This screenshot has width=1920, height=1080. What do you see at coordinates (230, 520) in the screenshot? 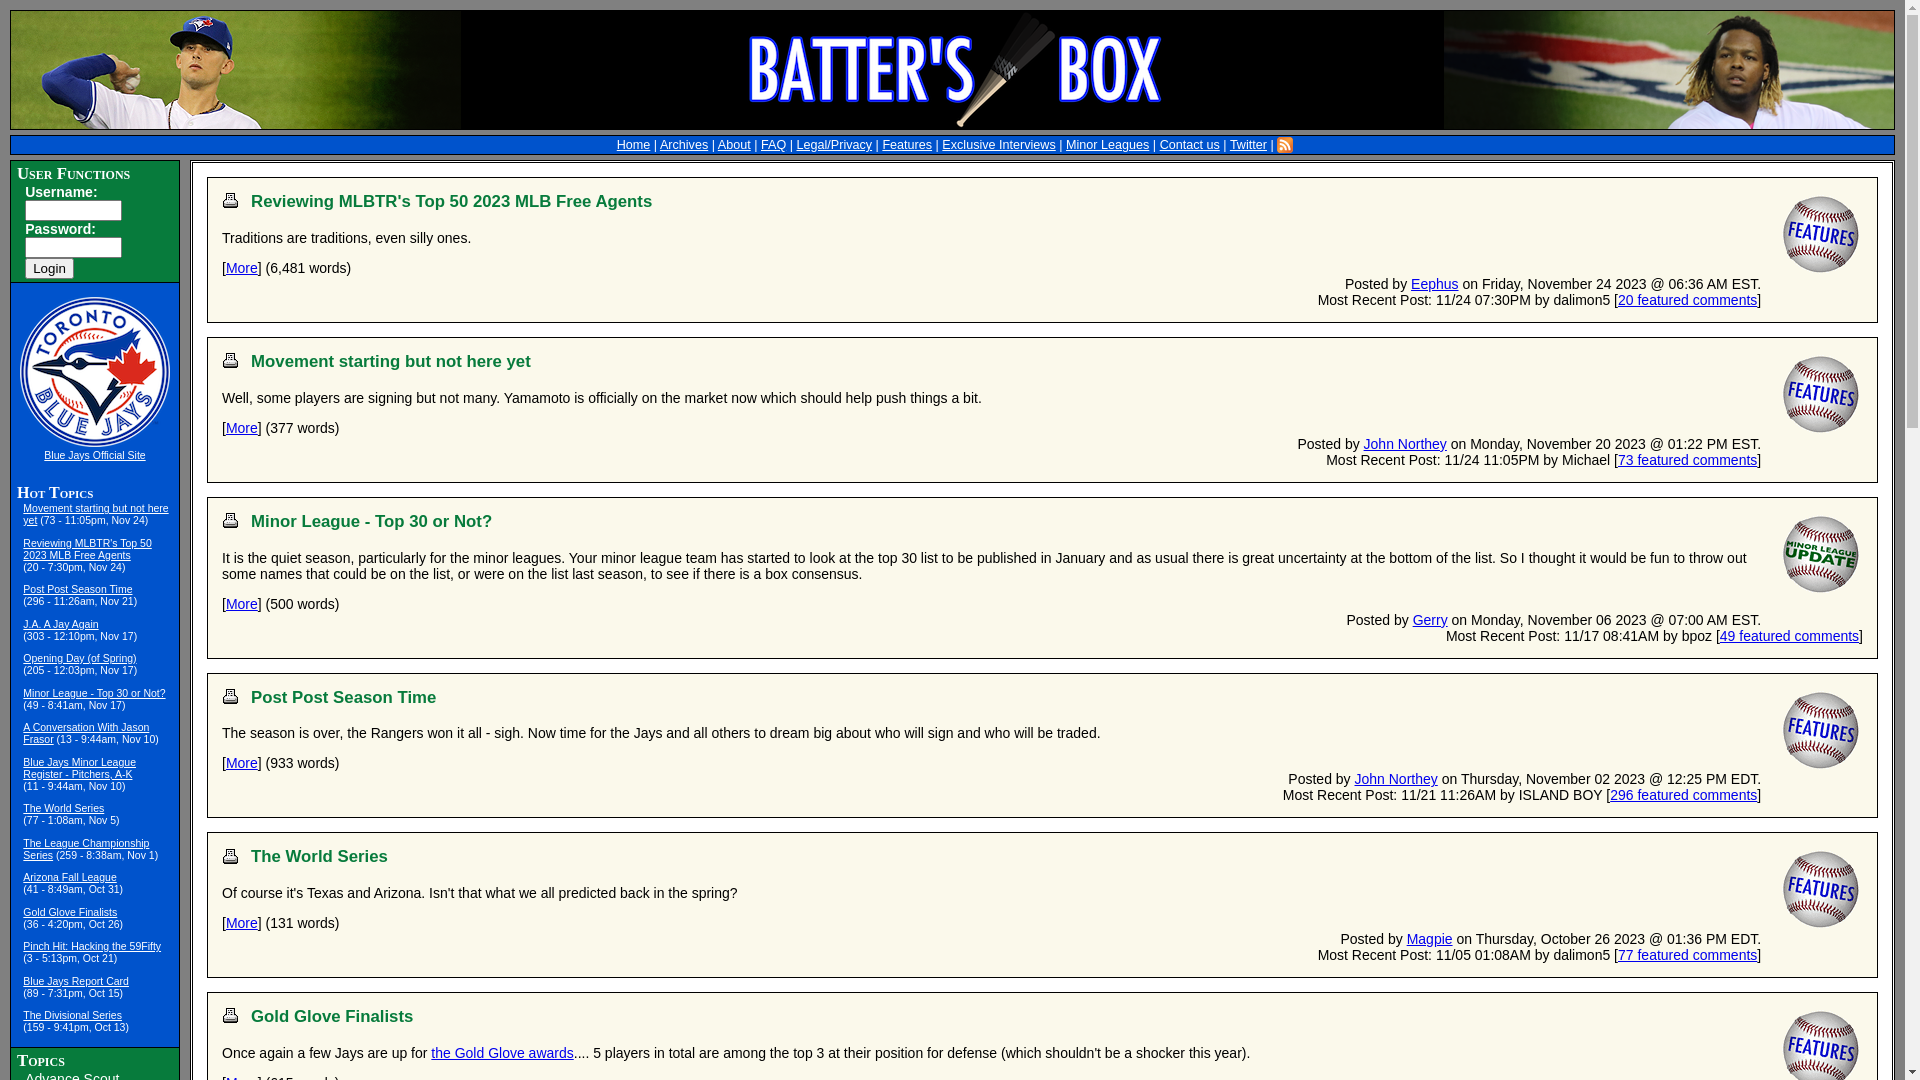
I see `Printable Story Format` at bounding box center [230, 520].